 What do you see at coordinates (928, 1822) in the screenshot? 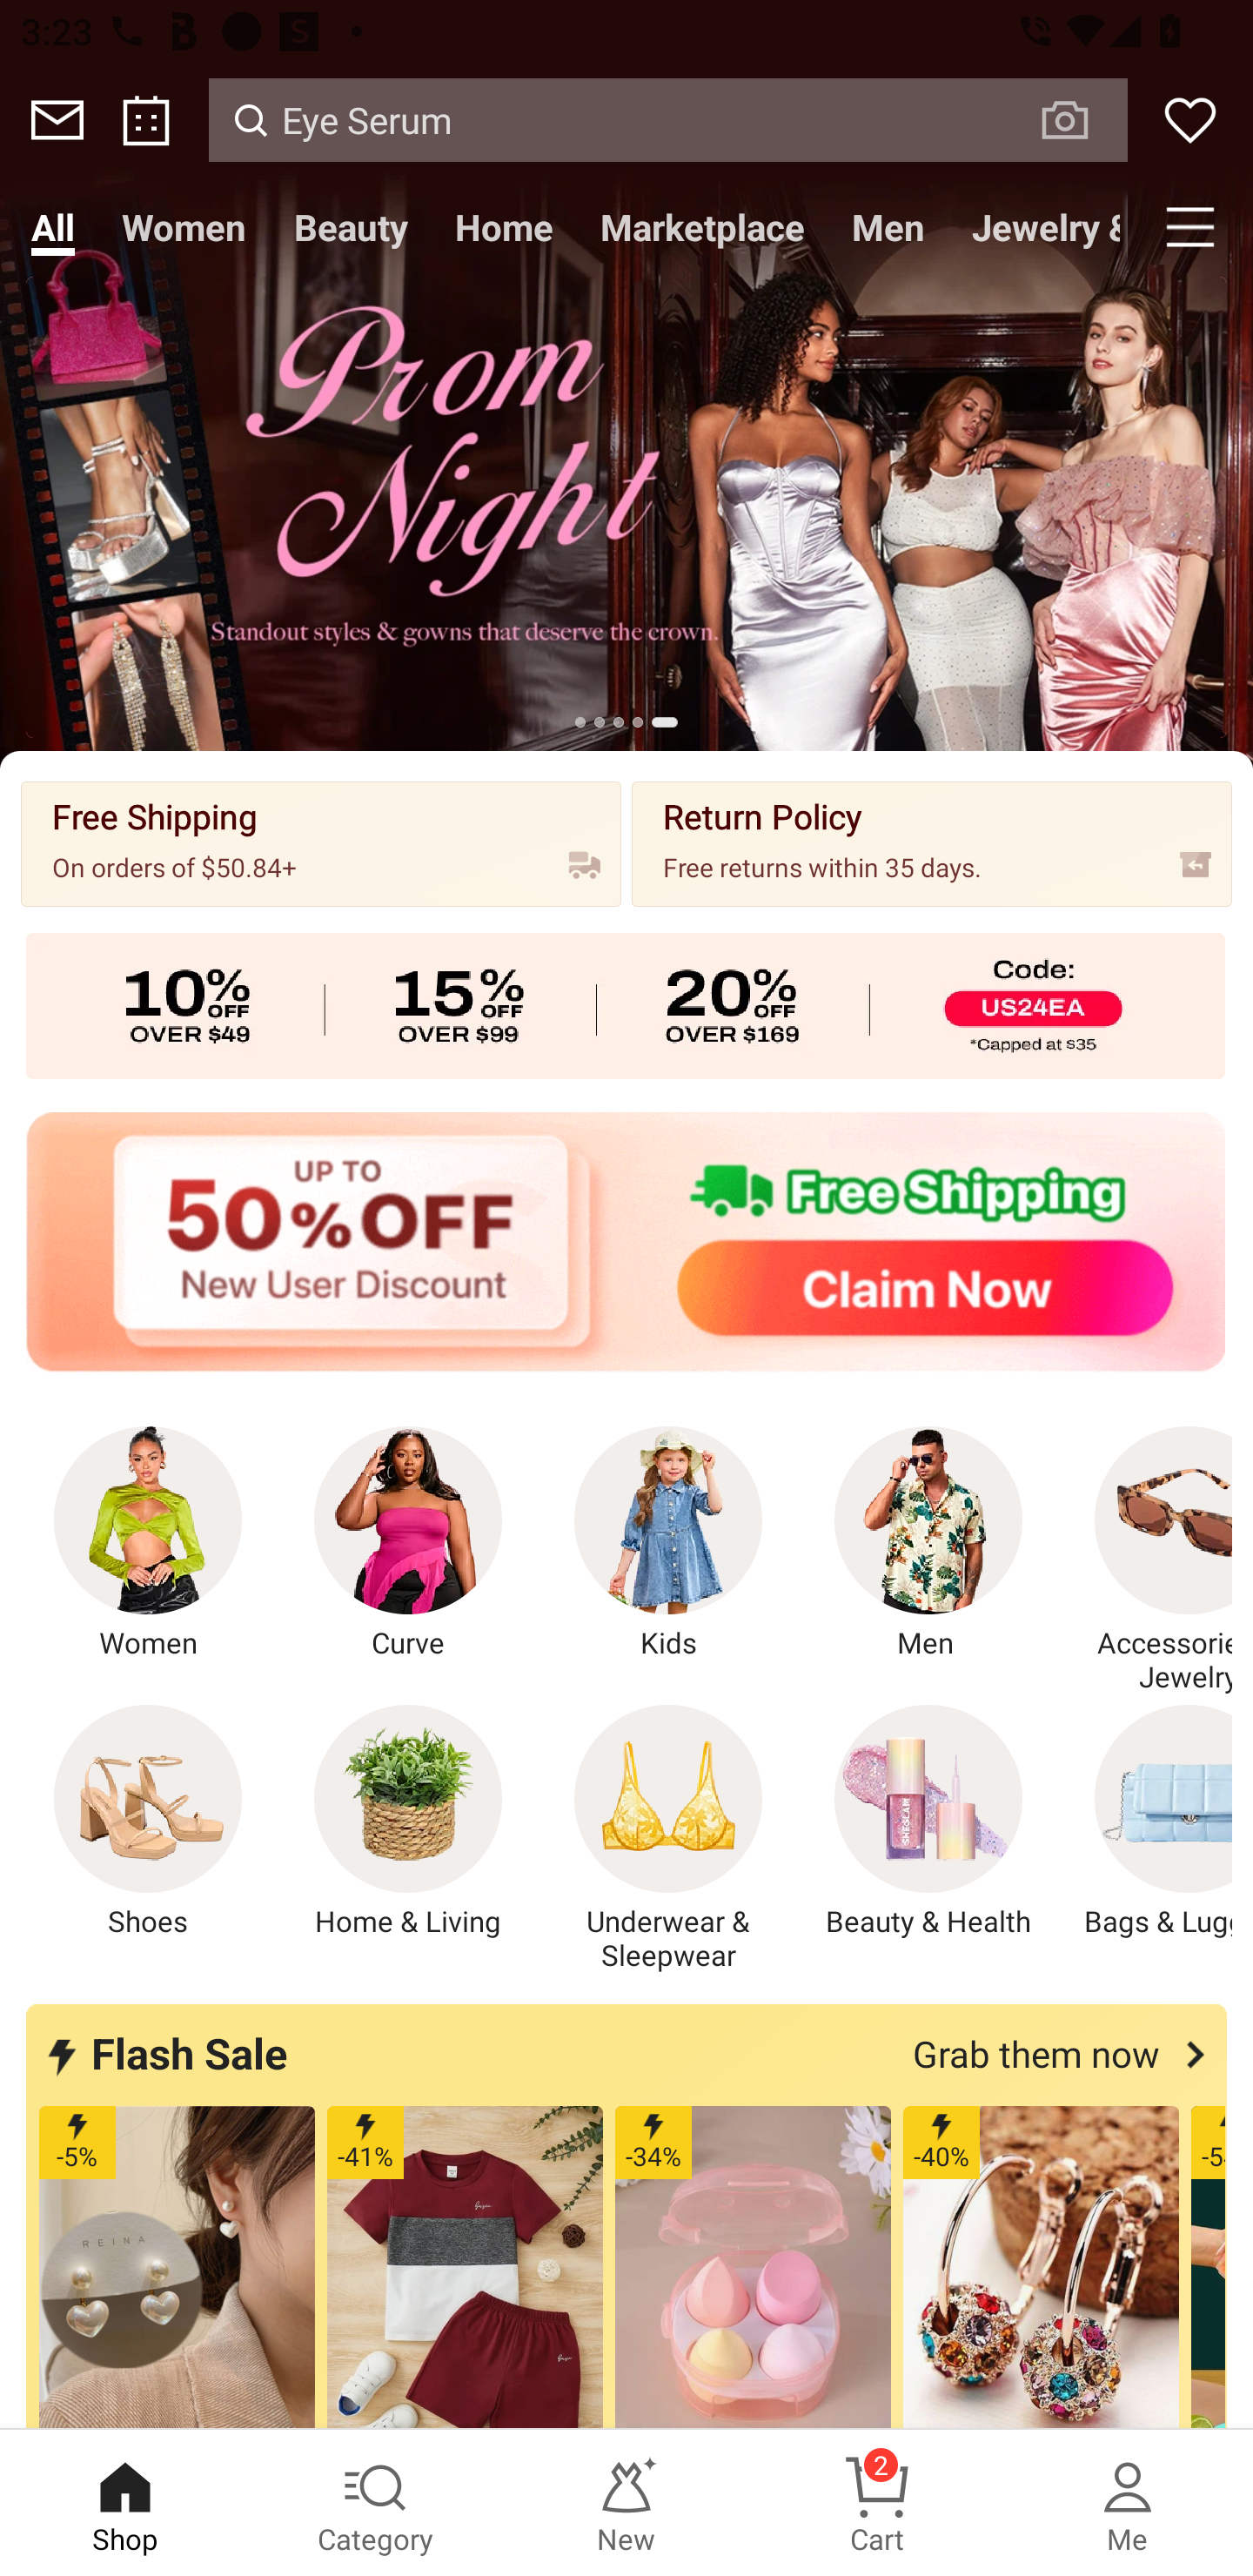
I see `Beauty & Health` at bounding box center [928, 1822].